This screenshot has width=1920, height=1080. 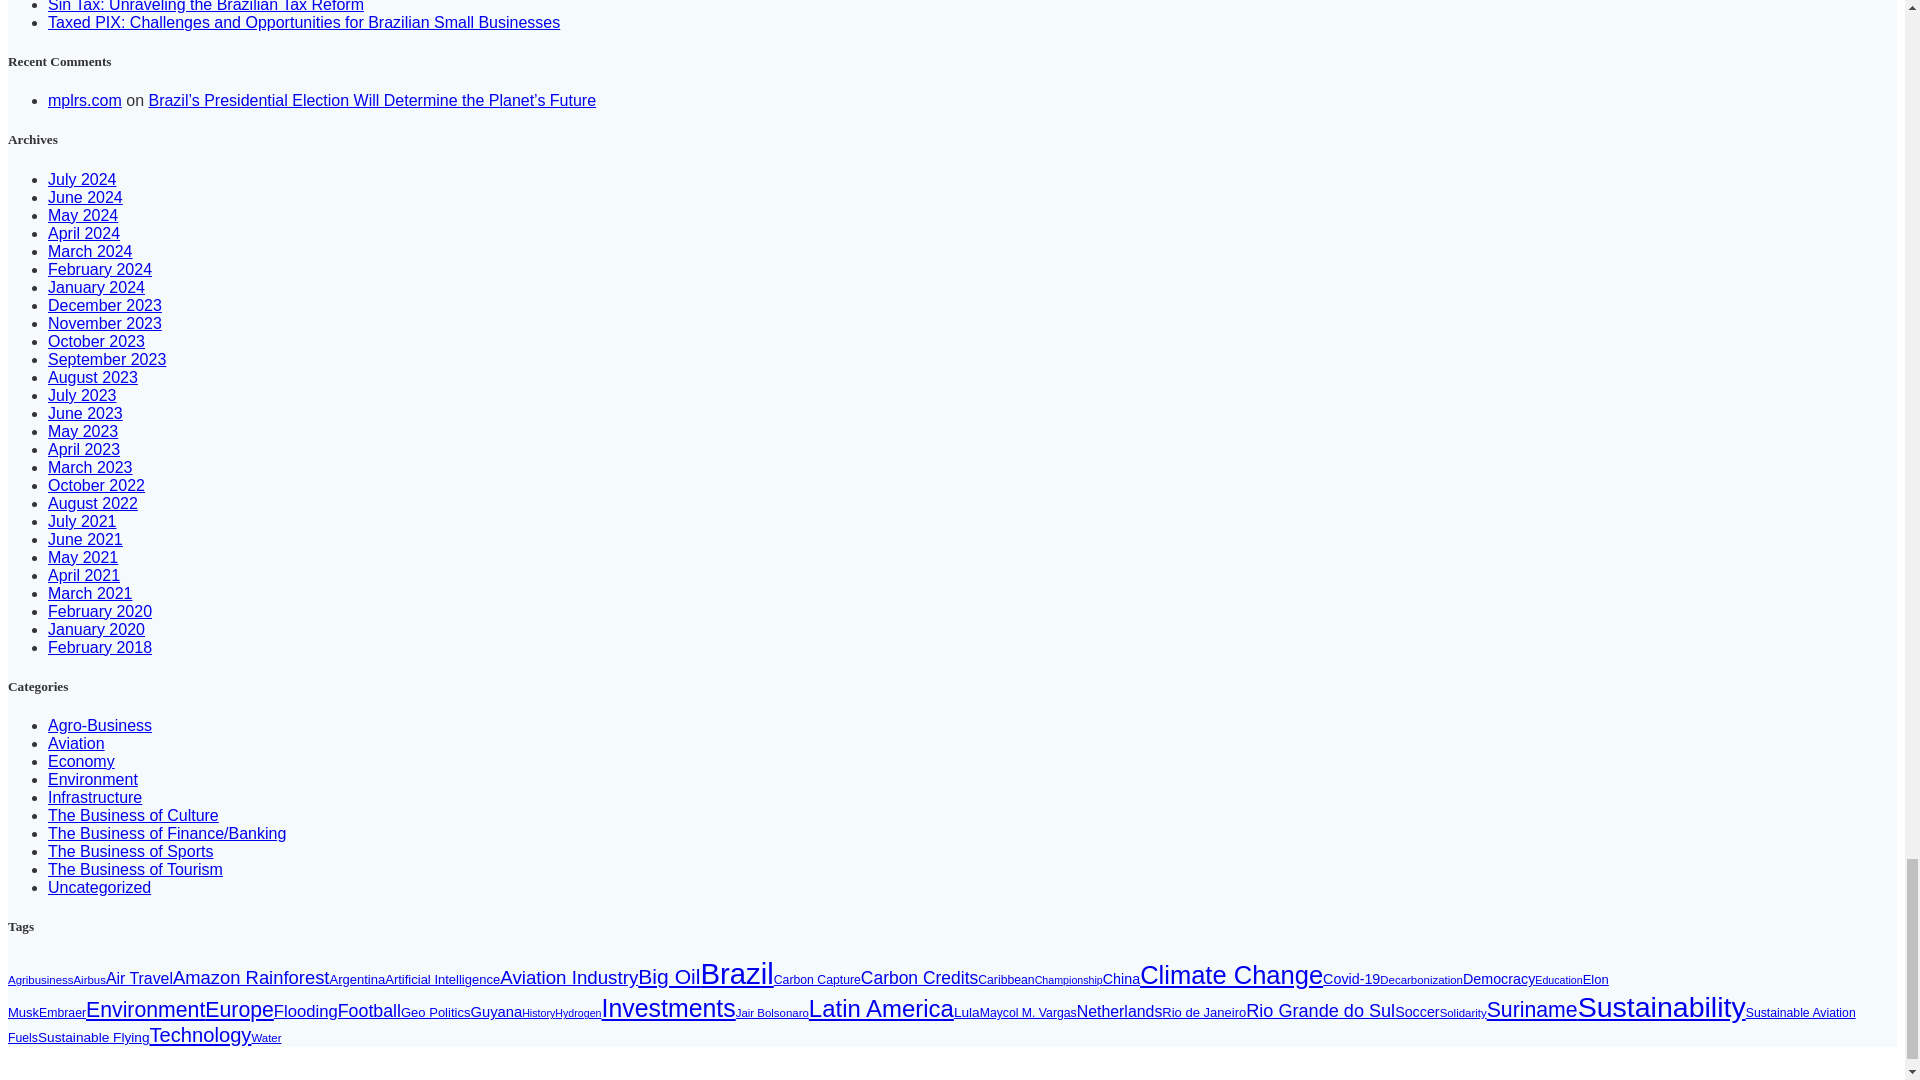 I want to click on January 2024, so click(x=96, y=286).